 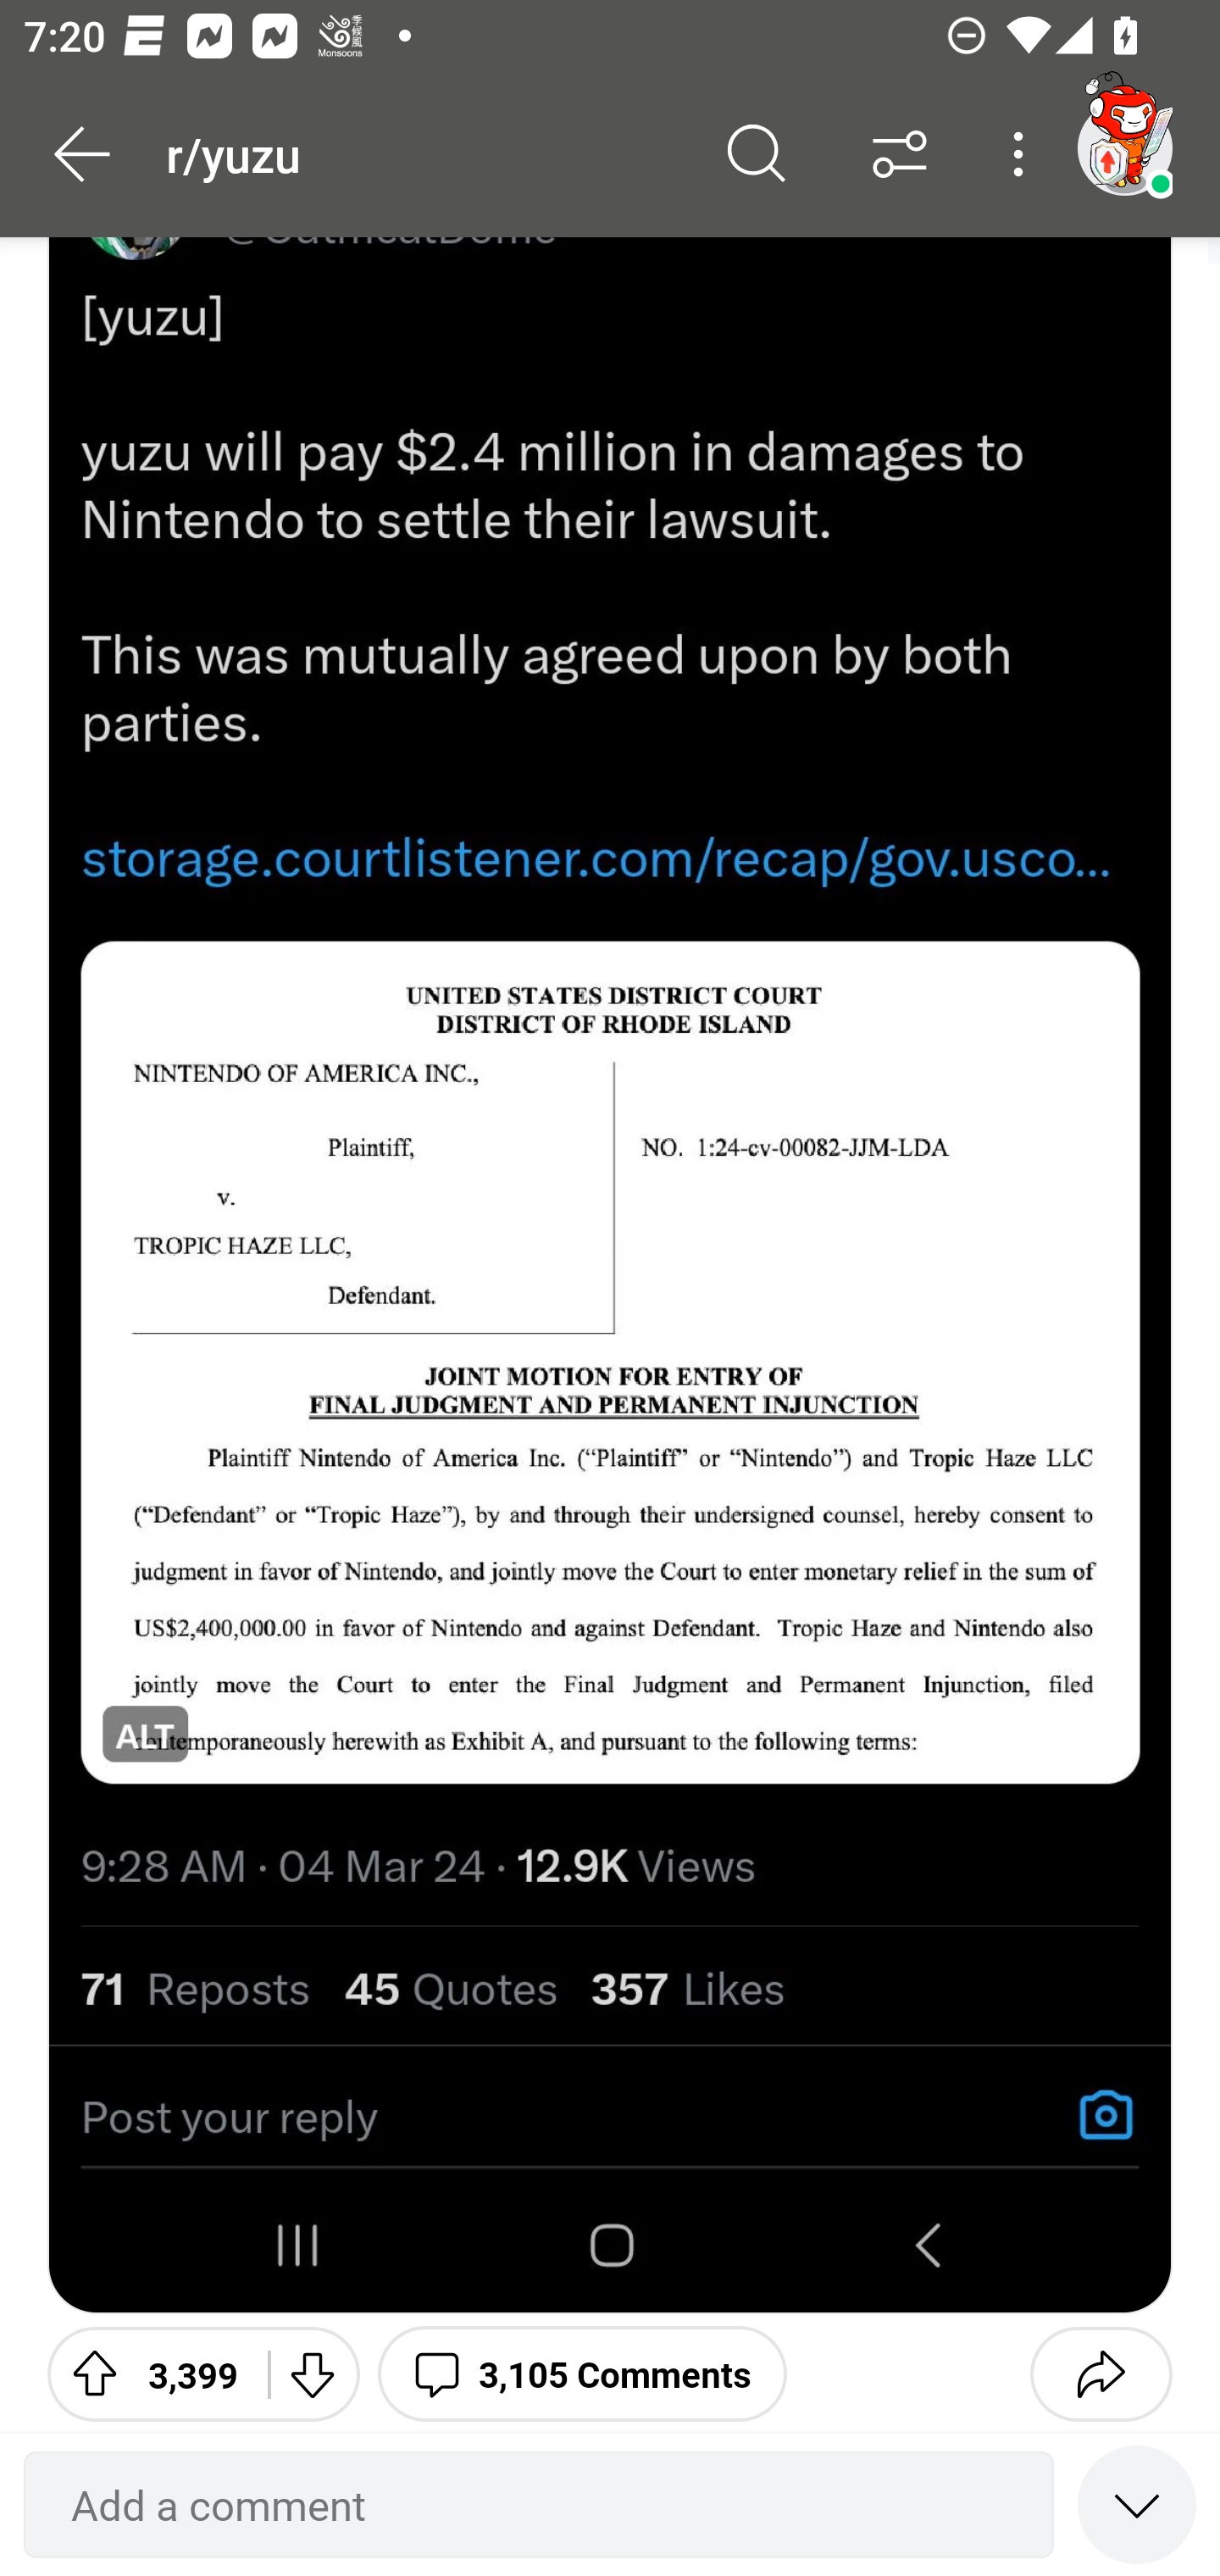 I want to click on More options, so click(x=1023, y=154).